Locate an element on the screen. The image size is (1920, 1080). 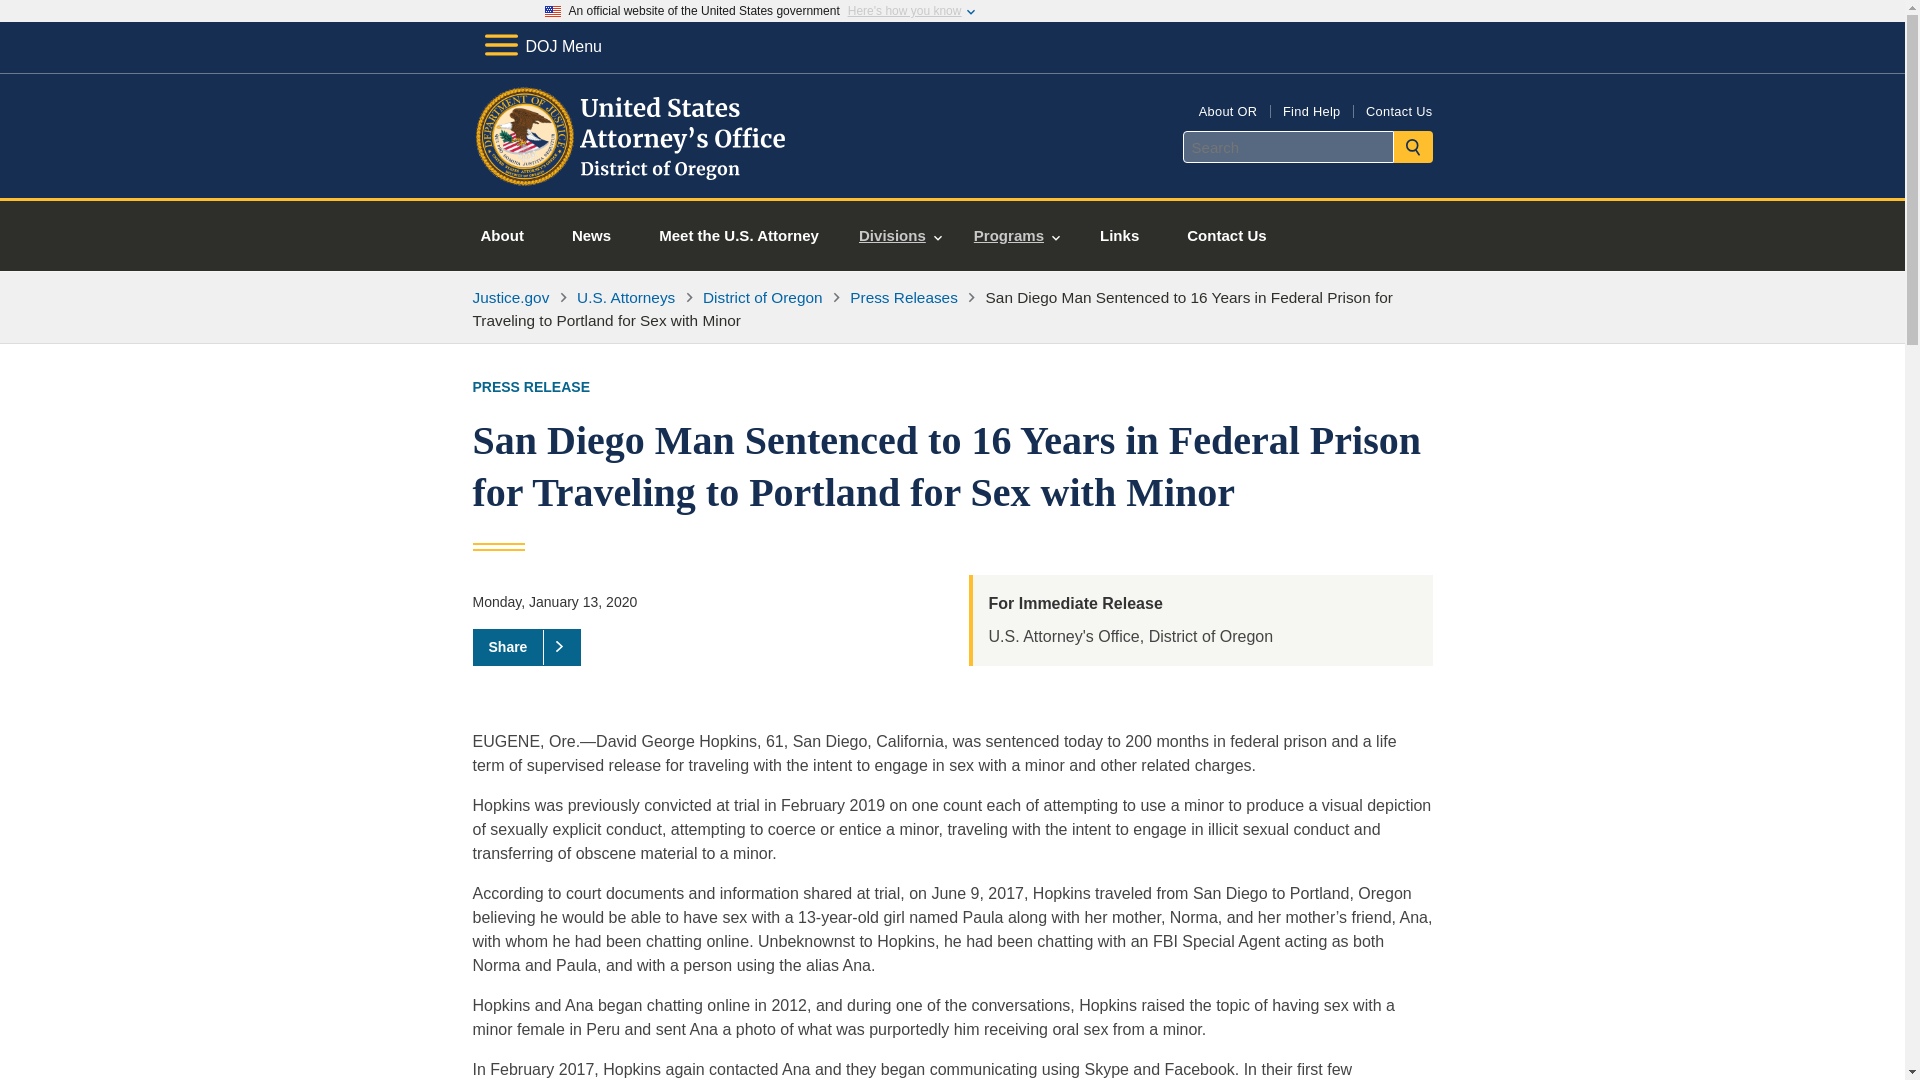
Share is located at coordinates (526, 646).